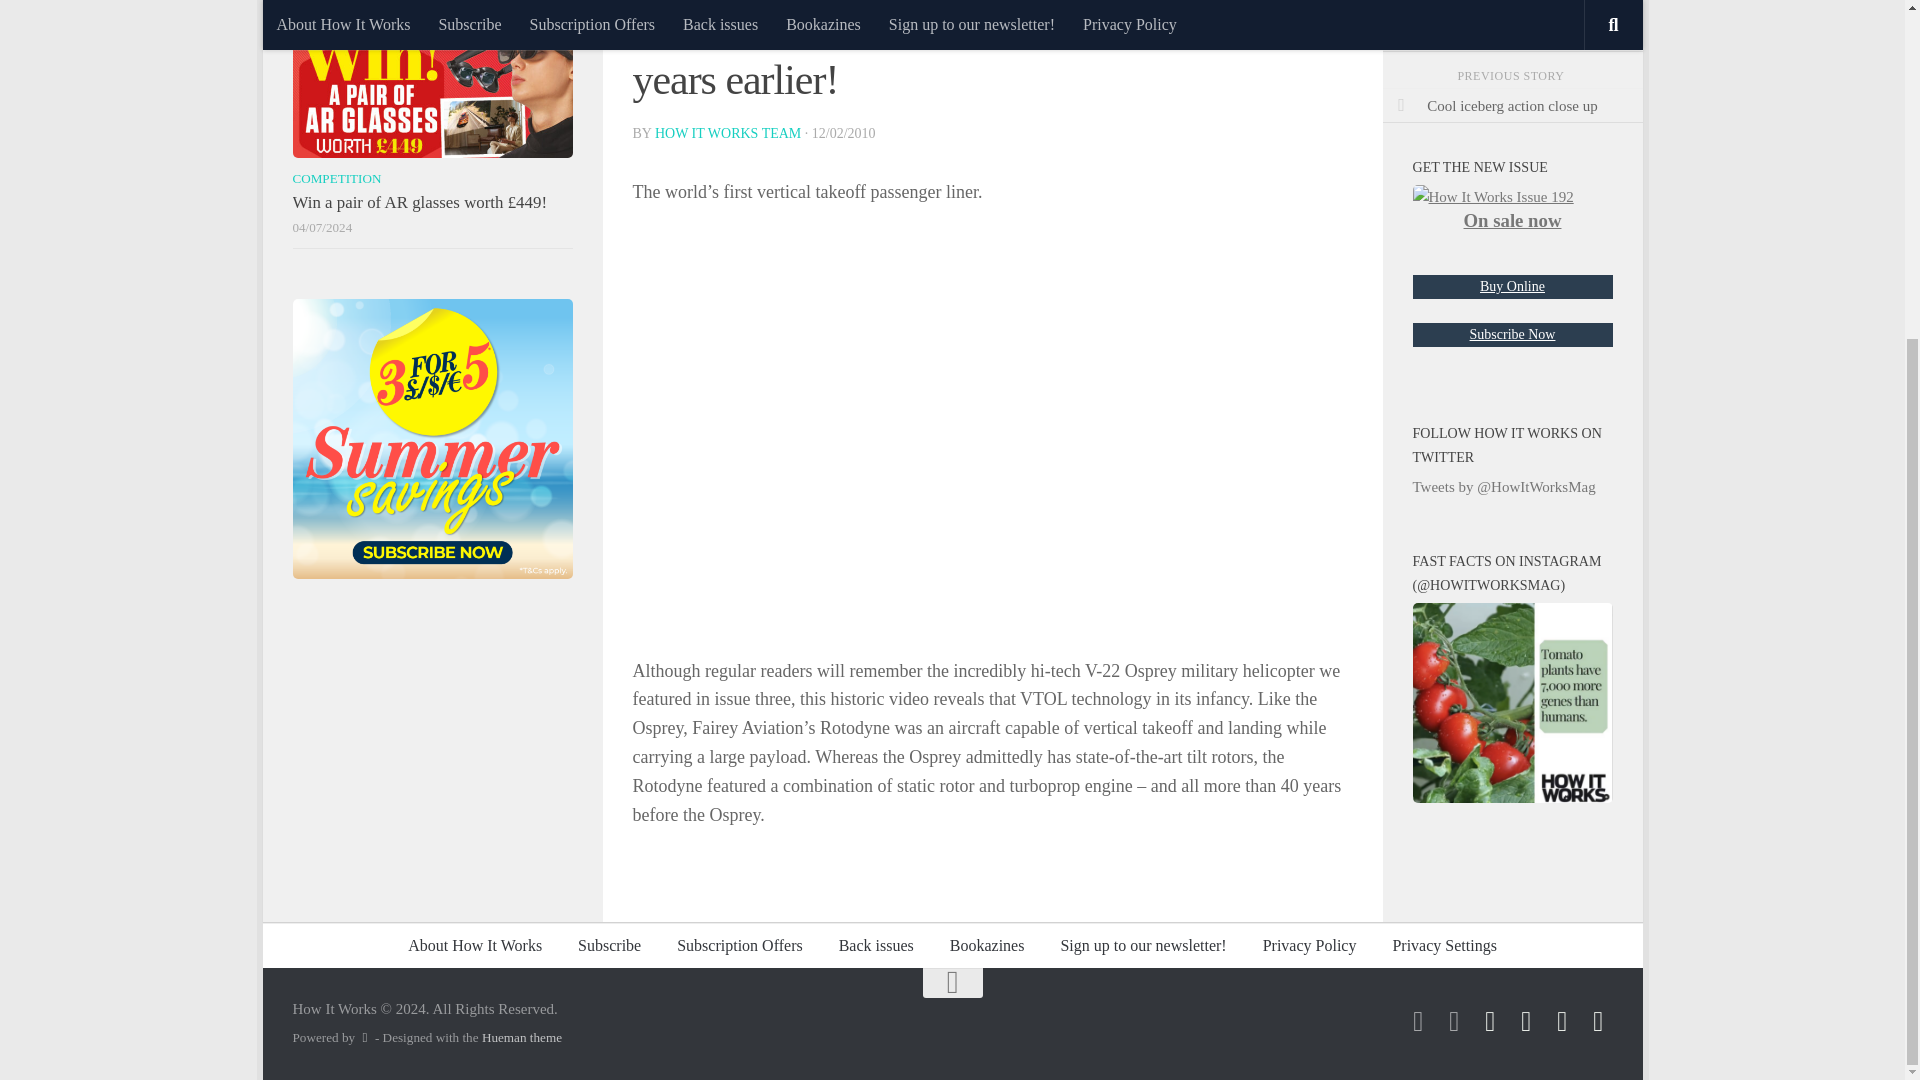 The image size is (1920, 1080). I want to click on Hueman theme, so click(522, 1038).